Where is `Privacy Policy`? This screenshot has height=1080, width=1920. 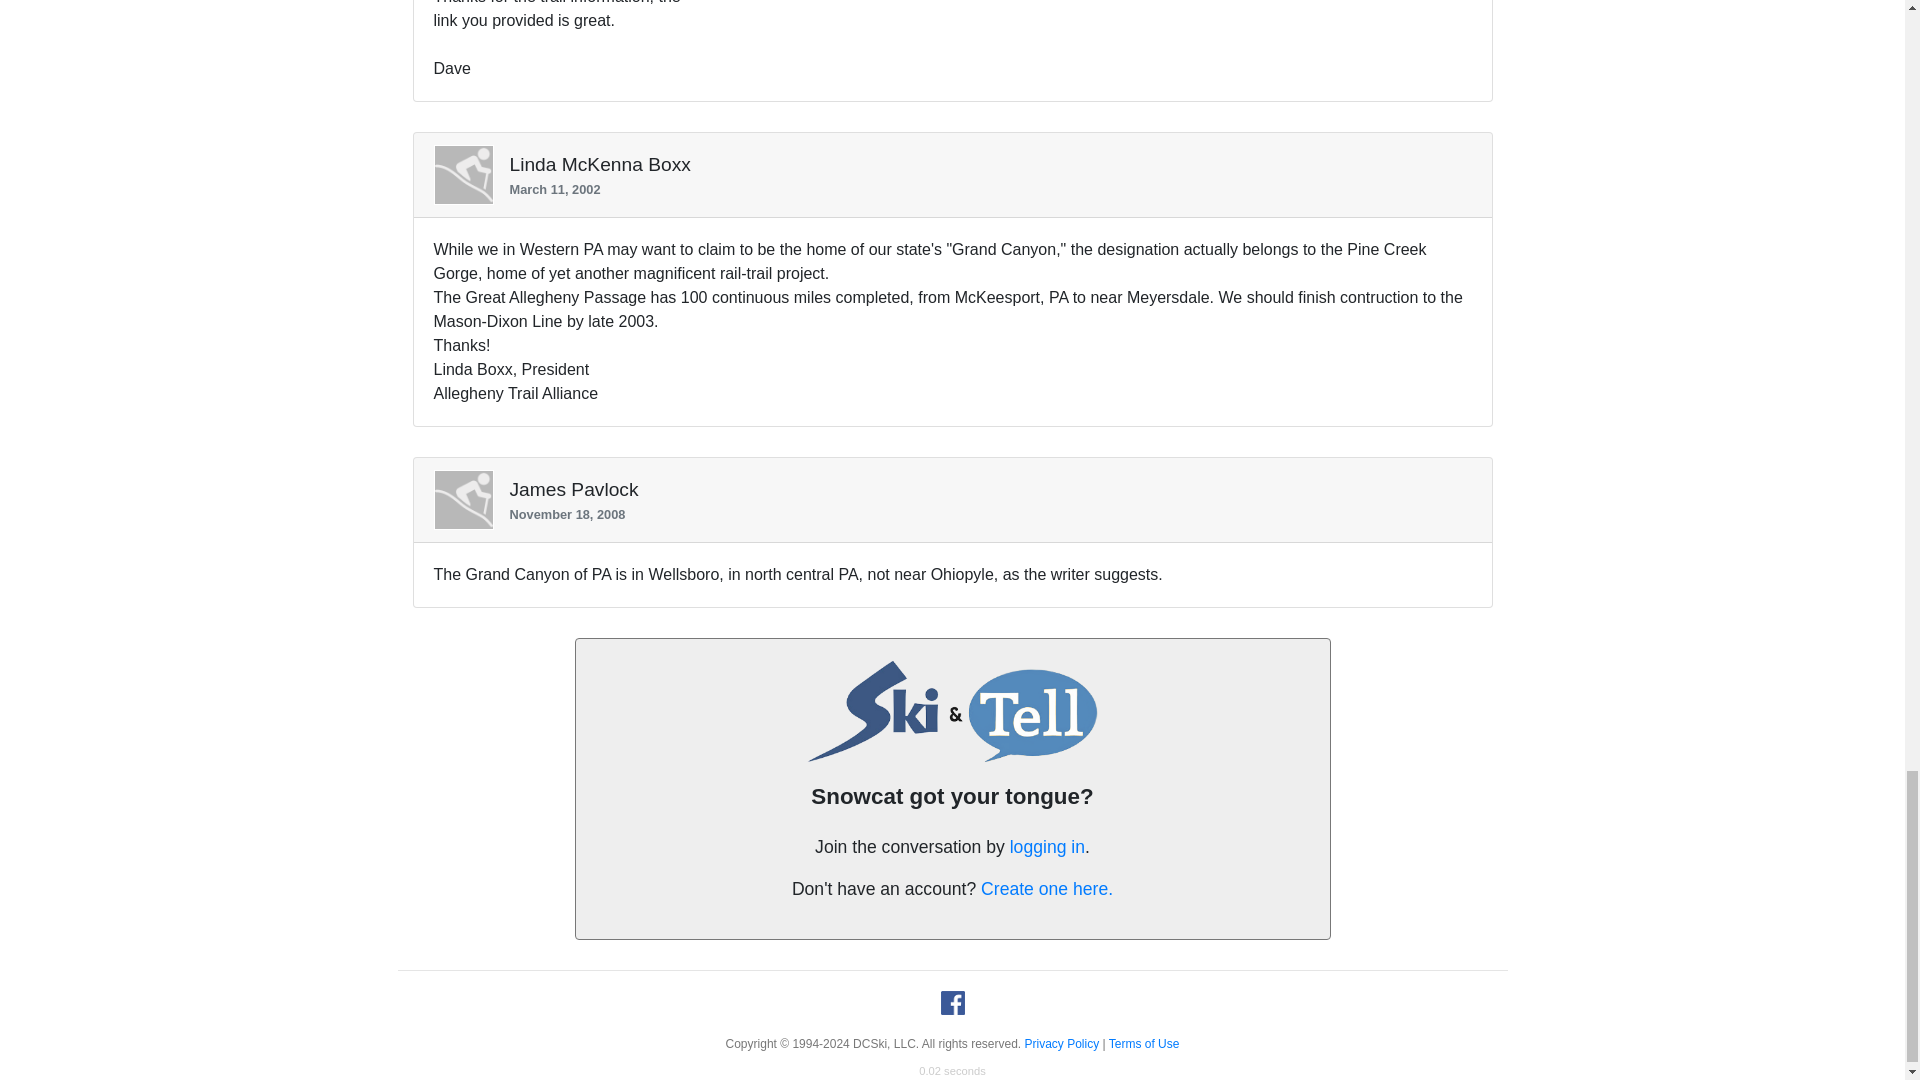
Privacy Policy is located at coordinates (1062, 1043).